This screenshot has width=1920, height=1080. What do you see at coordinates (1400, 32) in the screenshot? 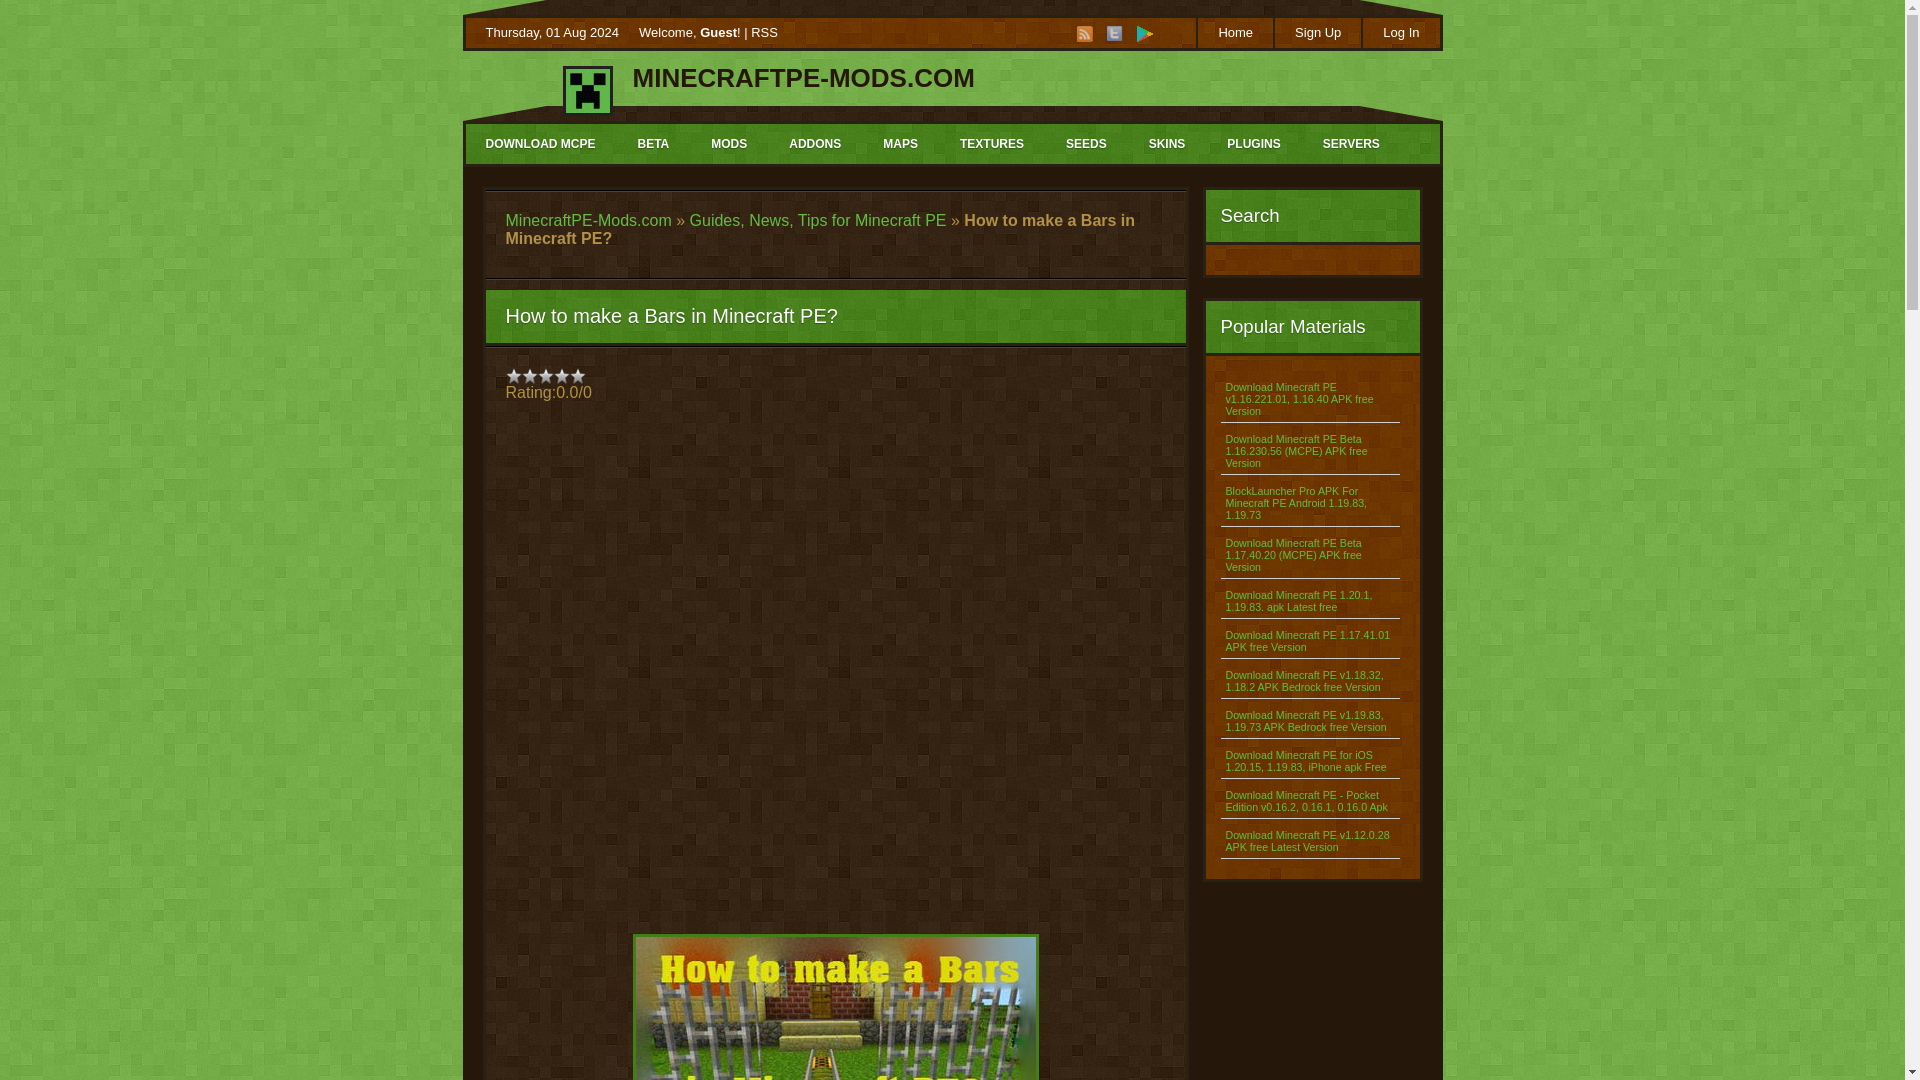
I see `Log In` at bounding box center [1400, 32].